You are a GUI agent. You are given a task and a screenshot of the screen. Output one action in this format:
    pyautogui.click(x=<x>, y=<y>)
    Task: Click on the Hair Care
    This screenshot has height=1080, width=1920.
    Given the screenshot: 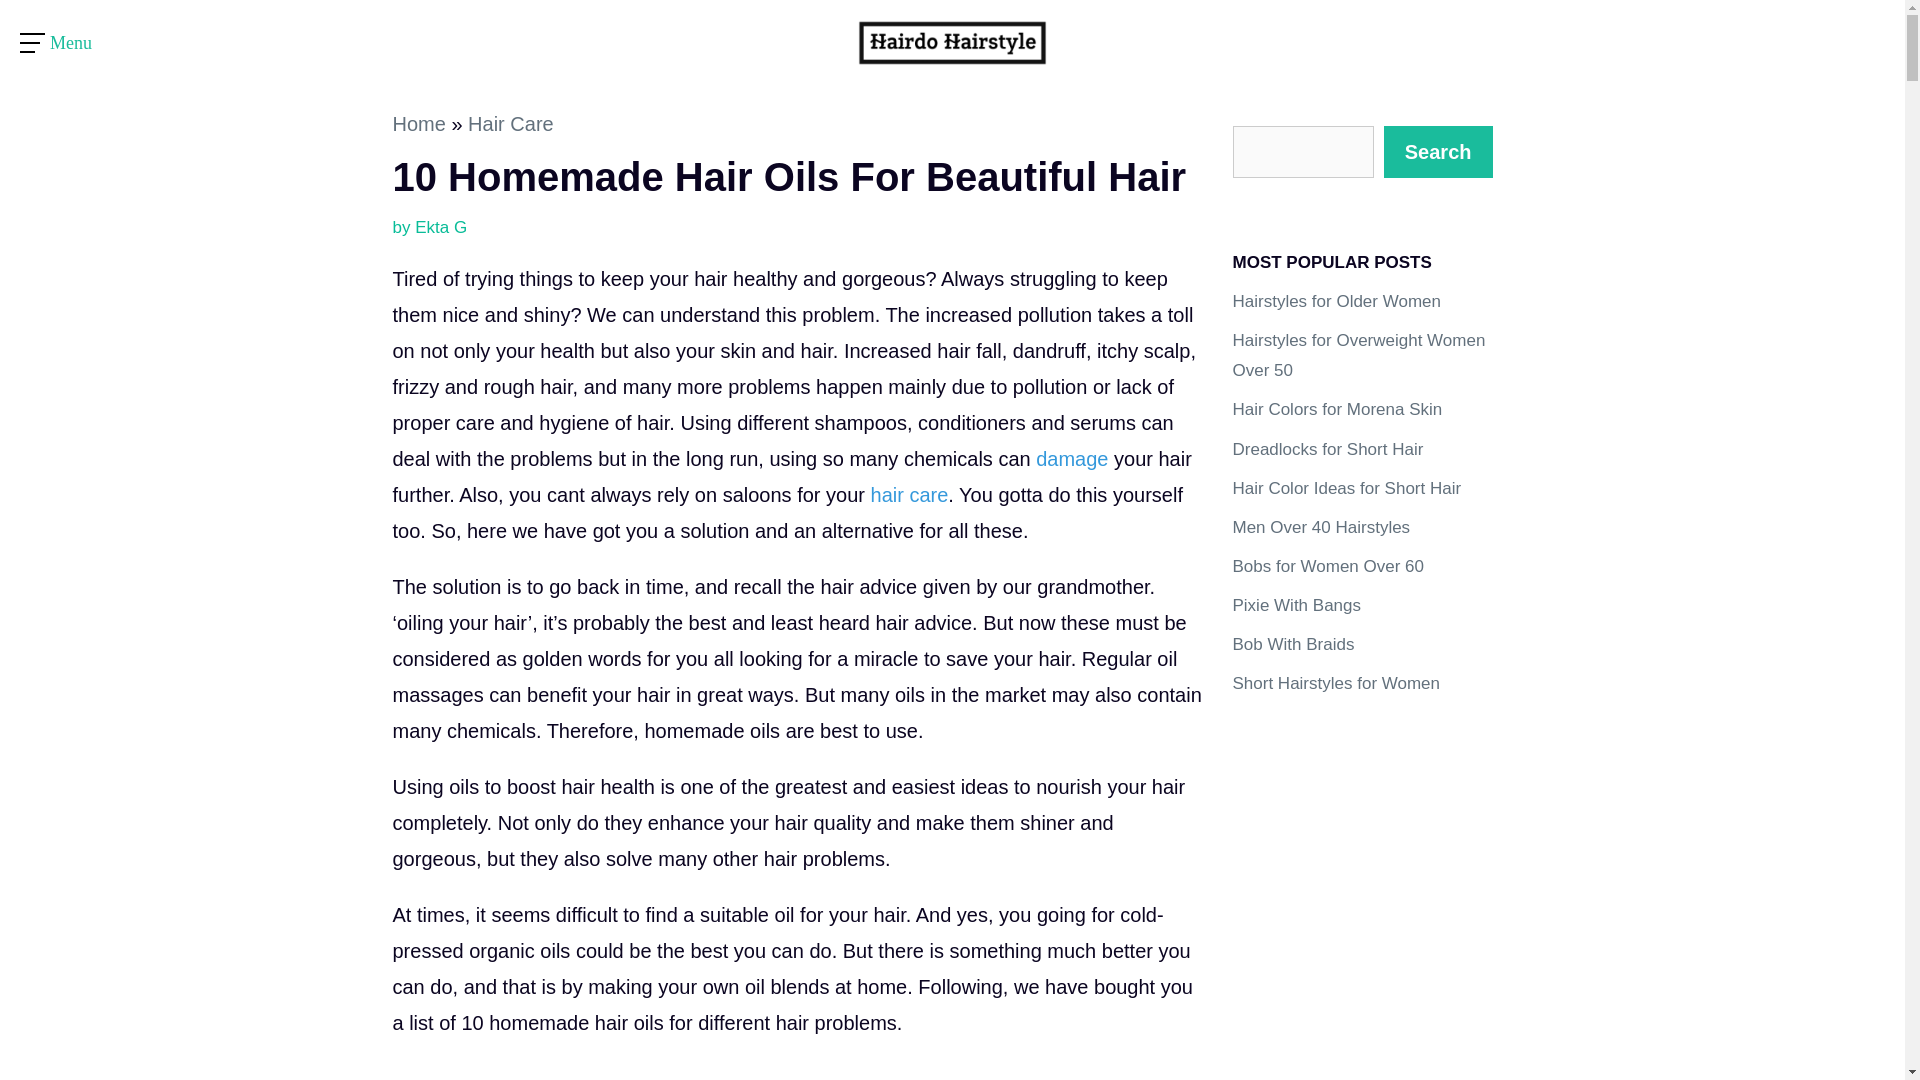 What is the action you would take?
    pyautogui.click(x=511, y=124)
    